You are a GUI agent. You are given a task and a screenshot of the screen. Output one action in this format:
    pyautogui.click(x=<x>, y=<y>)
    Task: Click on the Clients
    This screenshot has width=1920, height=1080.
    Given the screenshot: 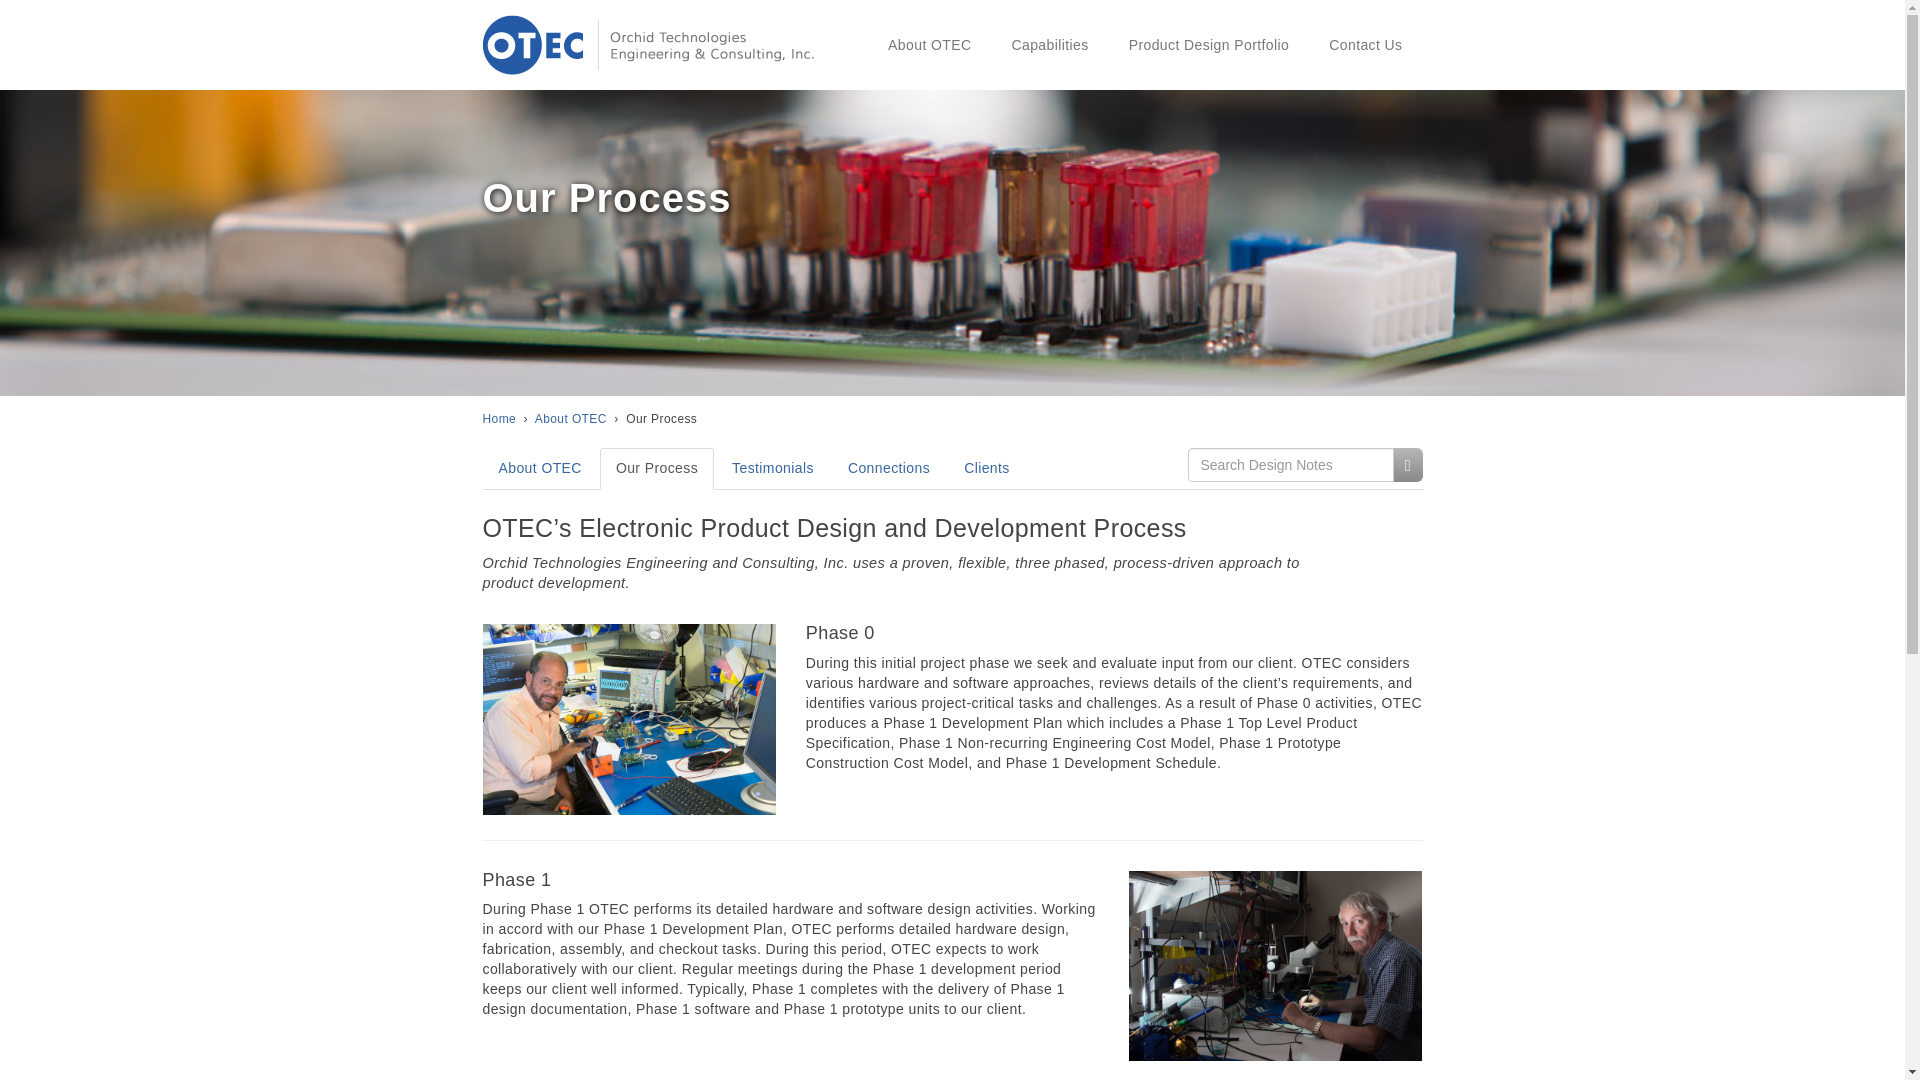 What is the action you would take?
    pyautogui.click(x=986, y=469)
    